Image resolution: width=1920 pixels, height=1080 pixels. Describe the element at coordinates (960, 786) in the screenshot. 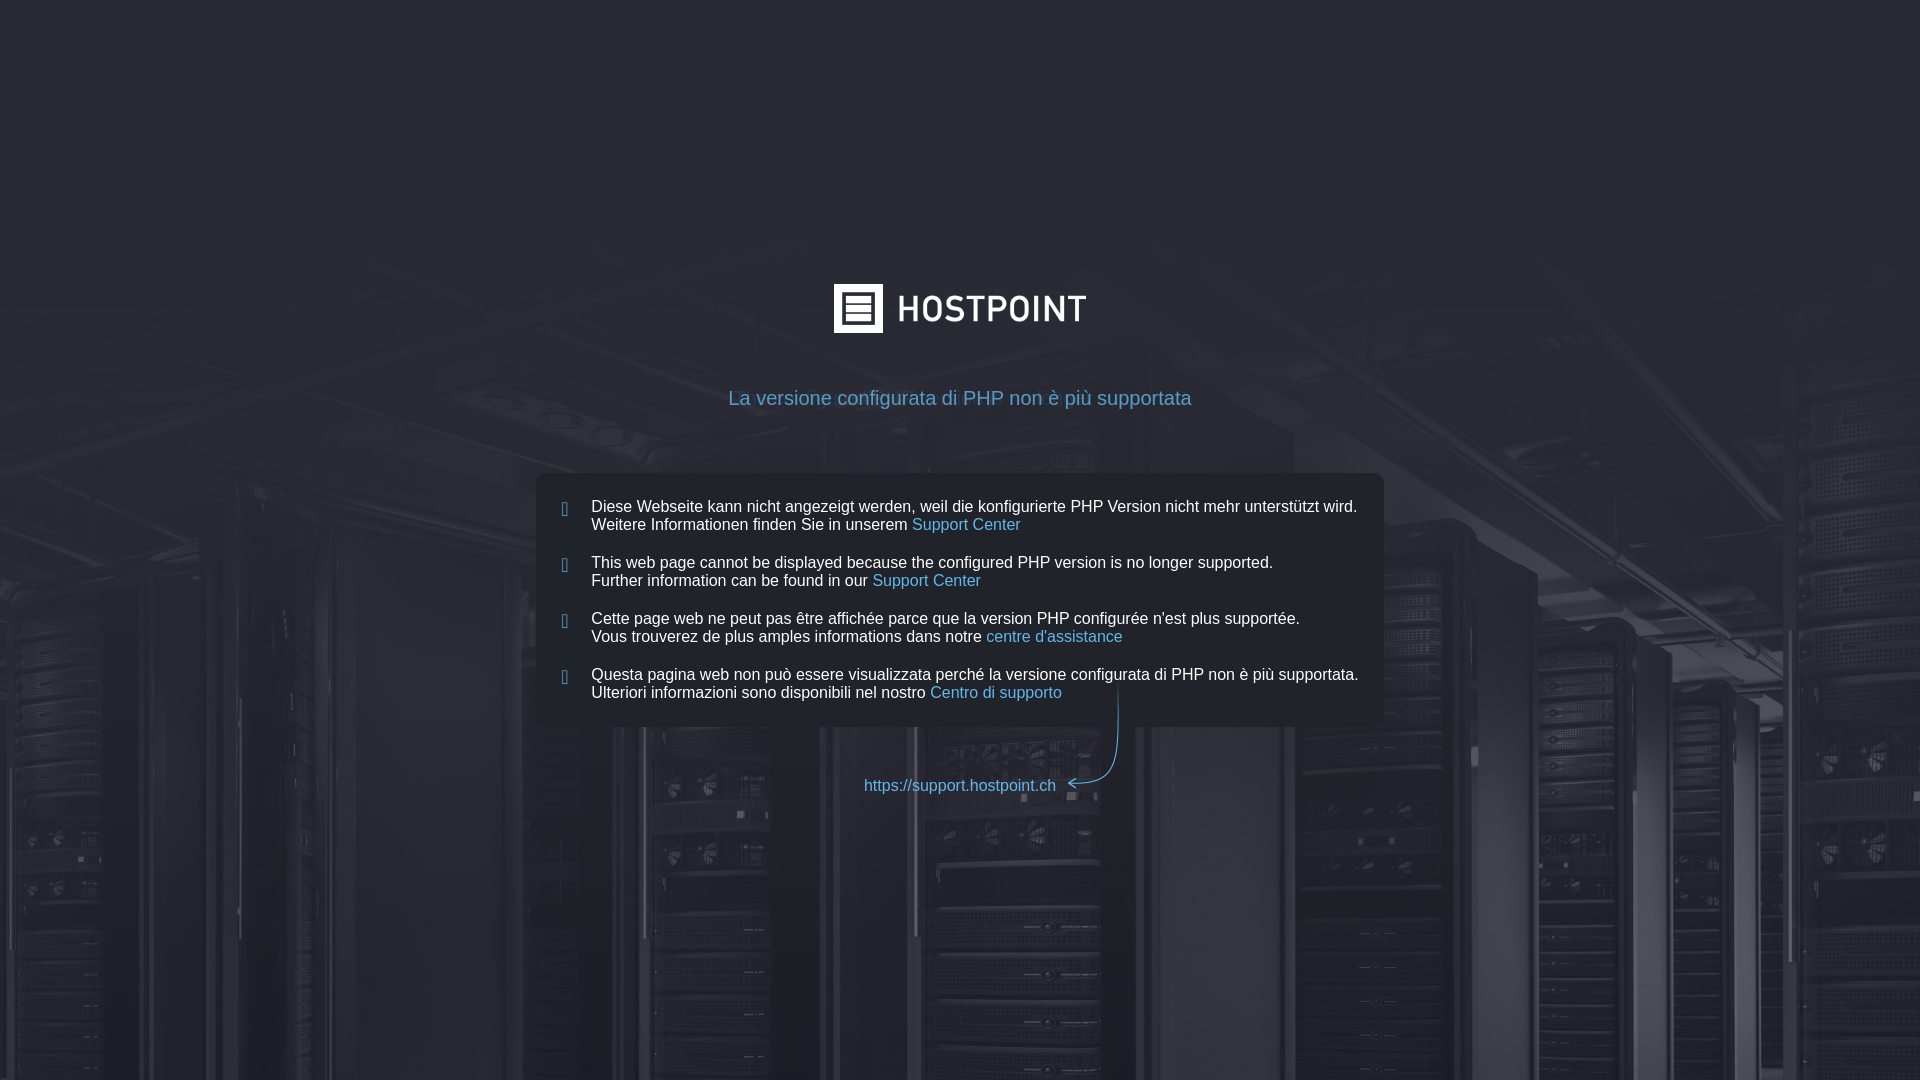

I see `https://support.hostpoint.ch` at that location.